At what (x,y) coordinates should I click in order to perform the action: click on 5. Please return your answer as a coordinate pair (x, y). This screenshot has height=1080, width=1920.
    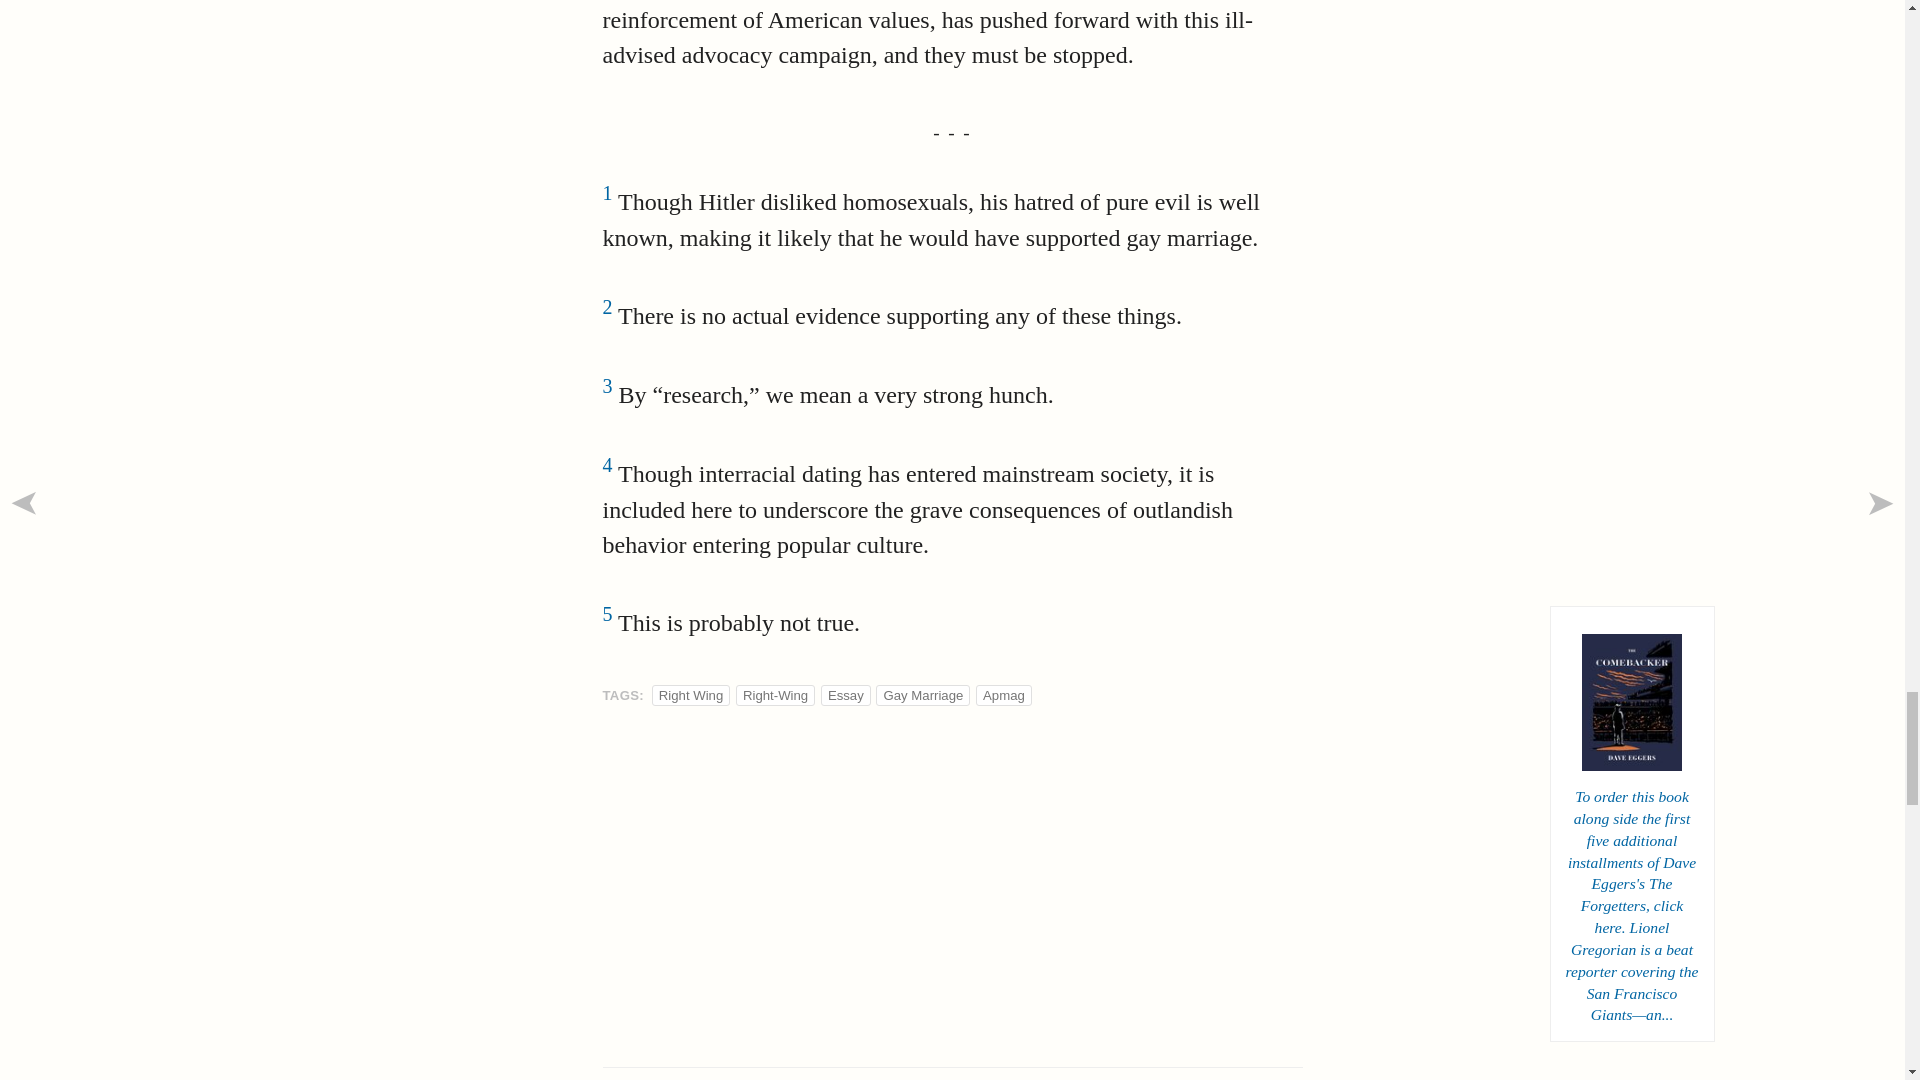
    Looking at the image, I should click on (607, 623).